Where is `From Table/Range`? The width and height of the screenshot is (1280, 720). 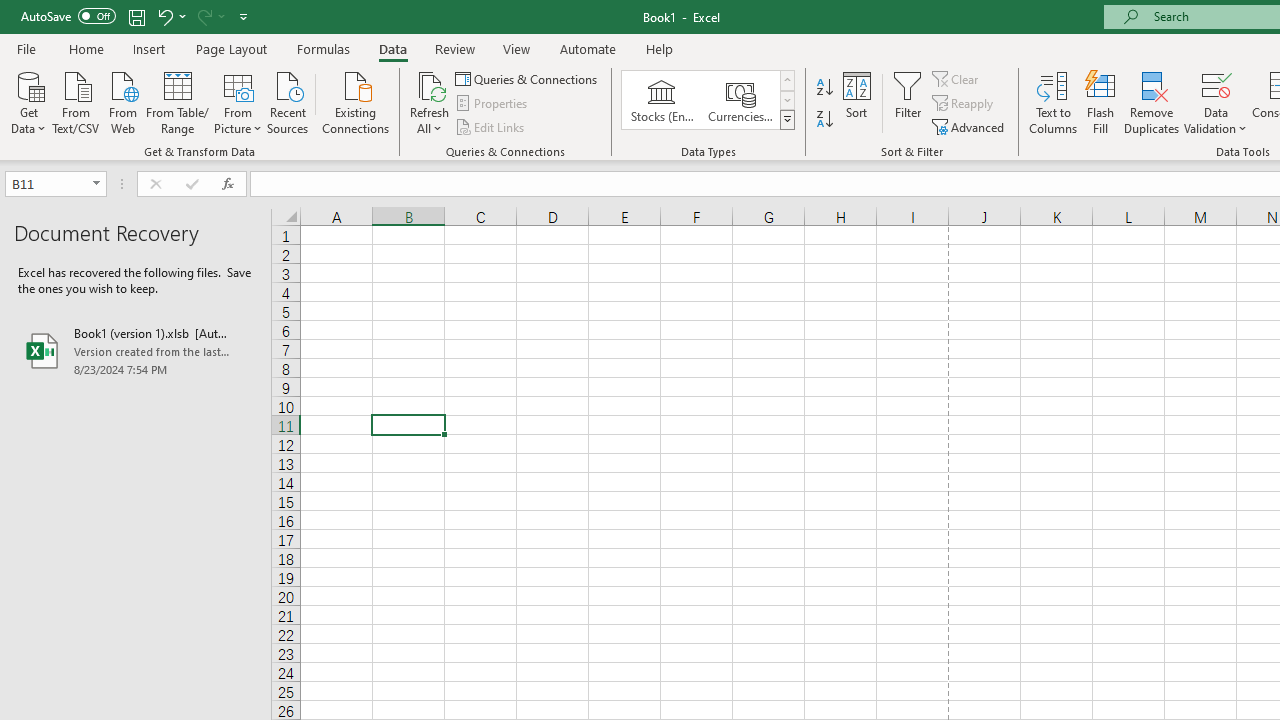
From Table/Range is located at coordinates (178, 101).